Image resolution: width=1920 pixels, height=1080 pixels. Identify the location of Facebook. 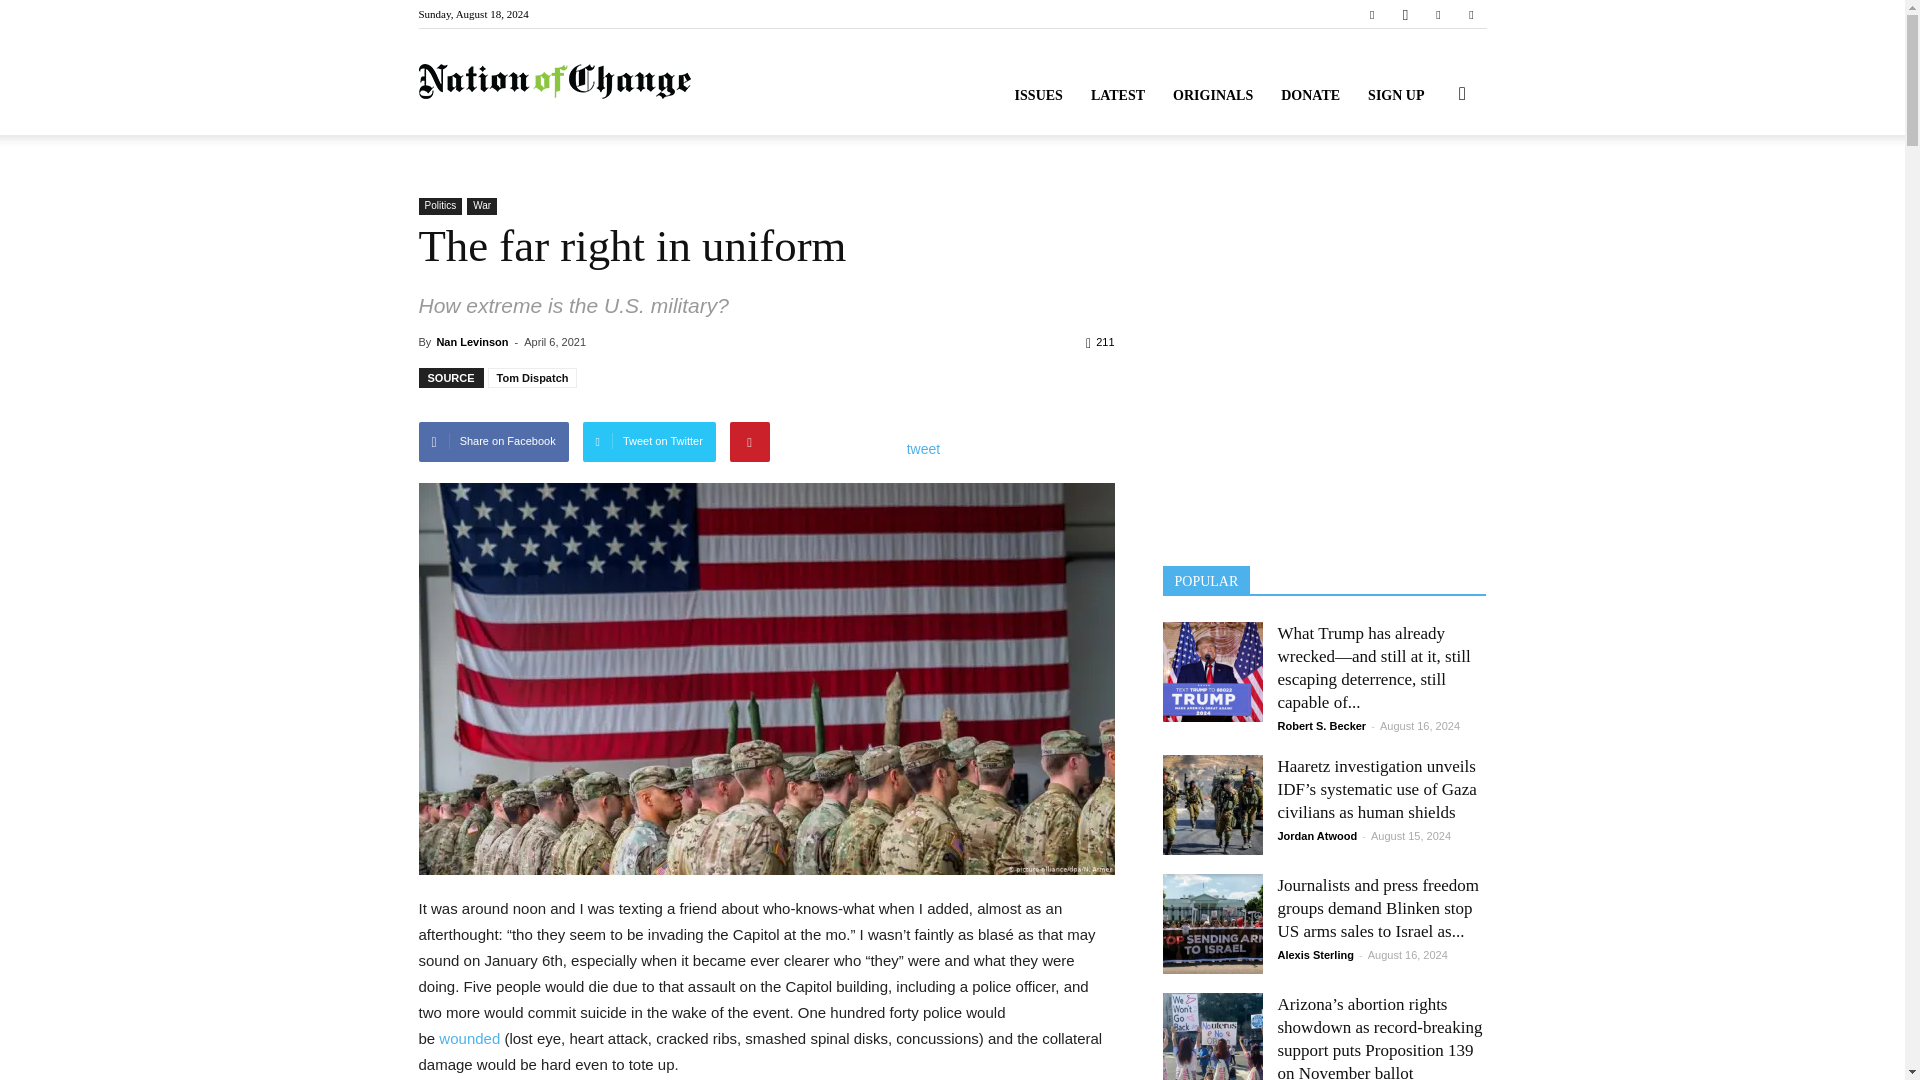
(1372, 14).